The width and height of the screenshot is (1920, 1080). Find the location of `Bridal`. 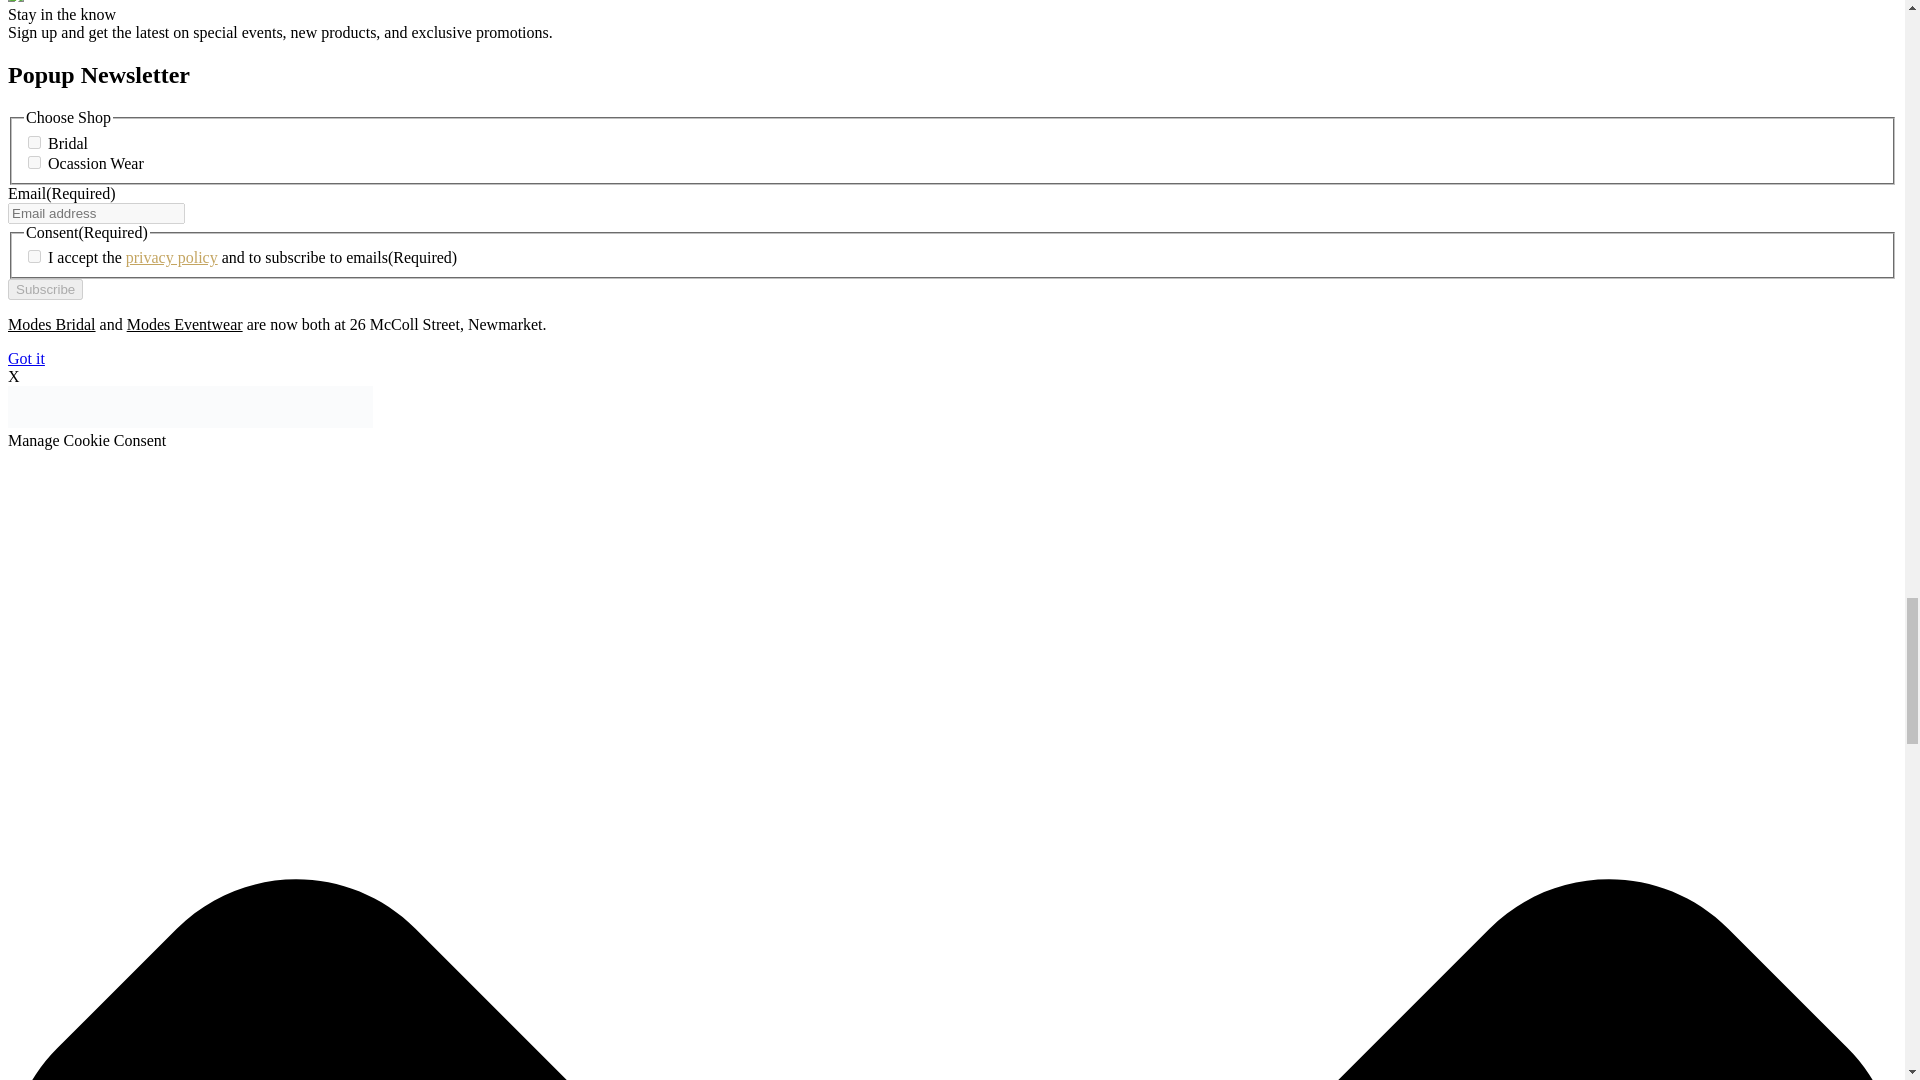

Bridal is located at coordinates (34, 142).